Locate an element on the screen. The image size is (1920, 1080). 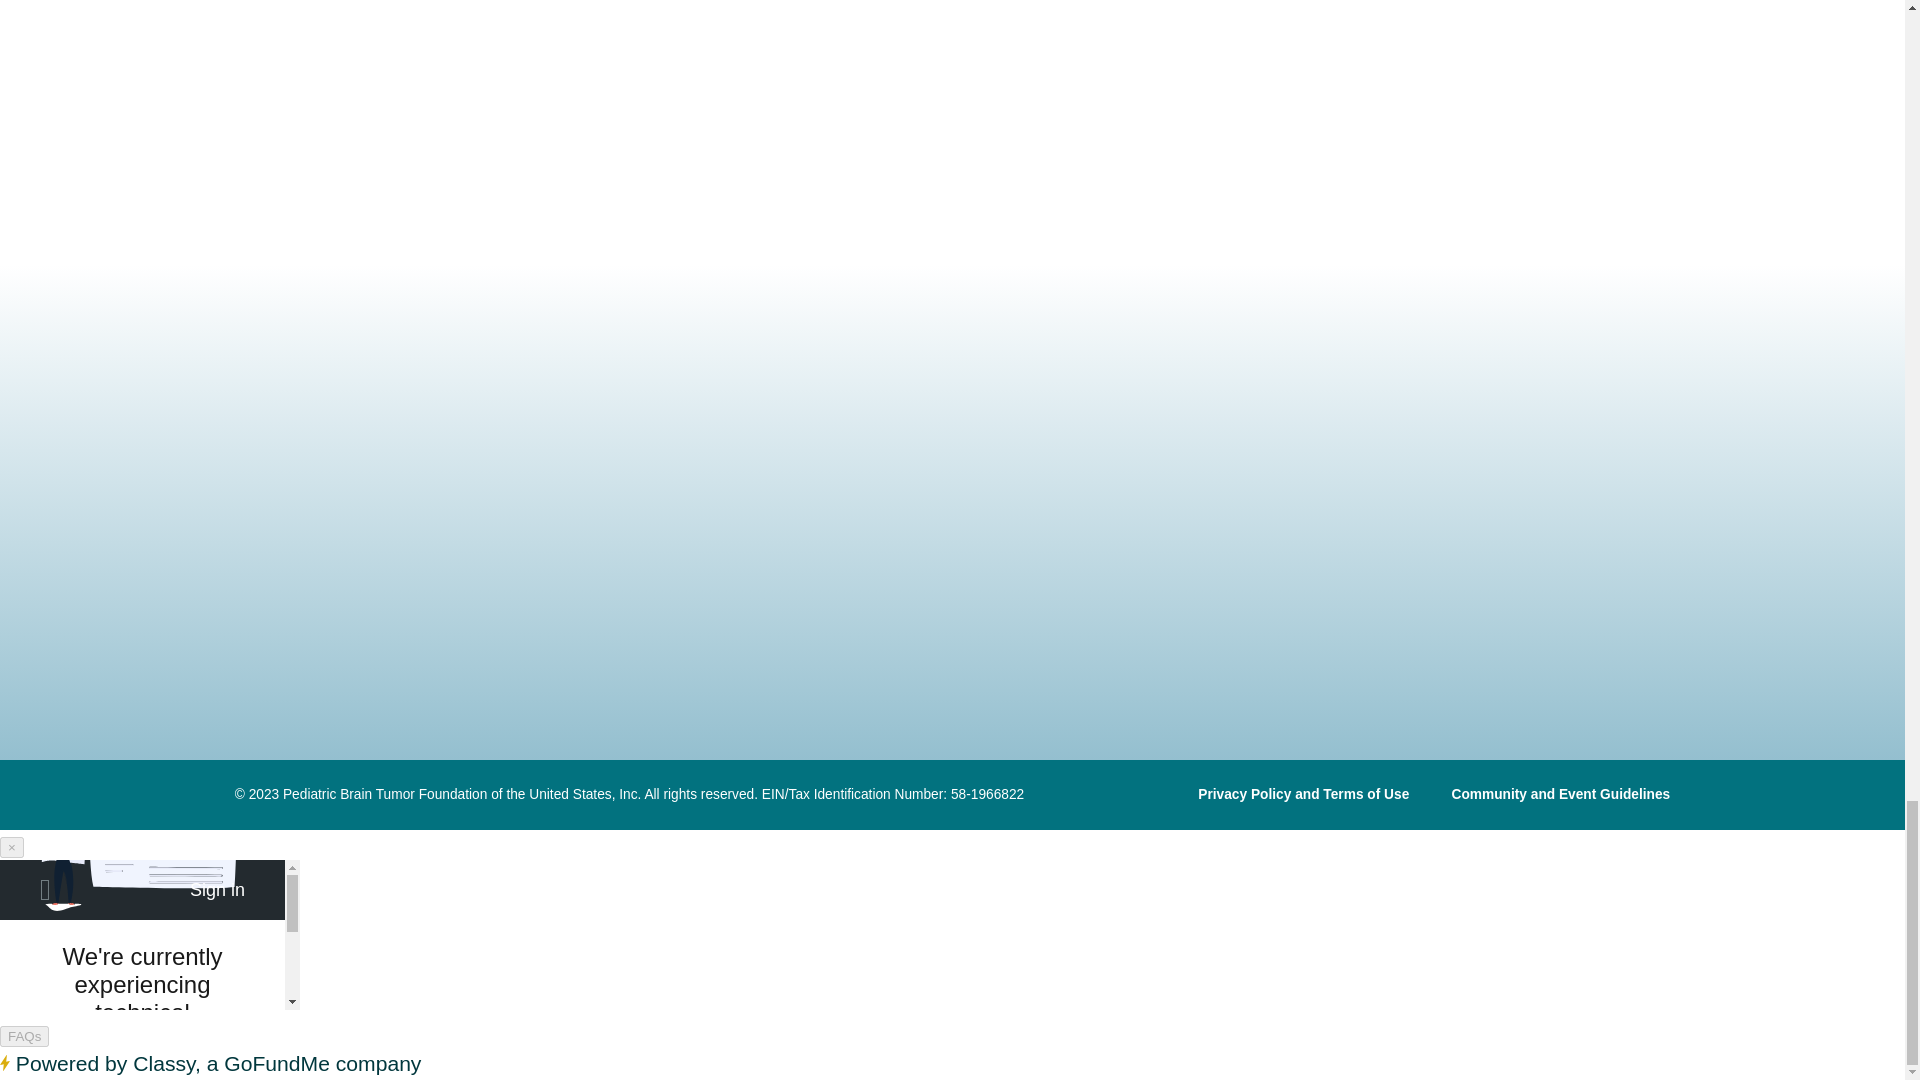
Community and Event Guidelines is located at coordinates (1560, 794).